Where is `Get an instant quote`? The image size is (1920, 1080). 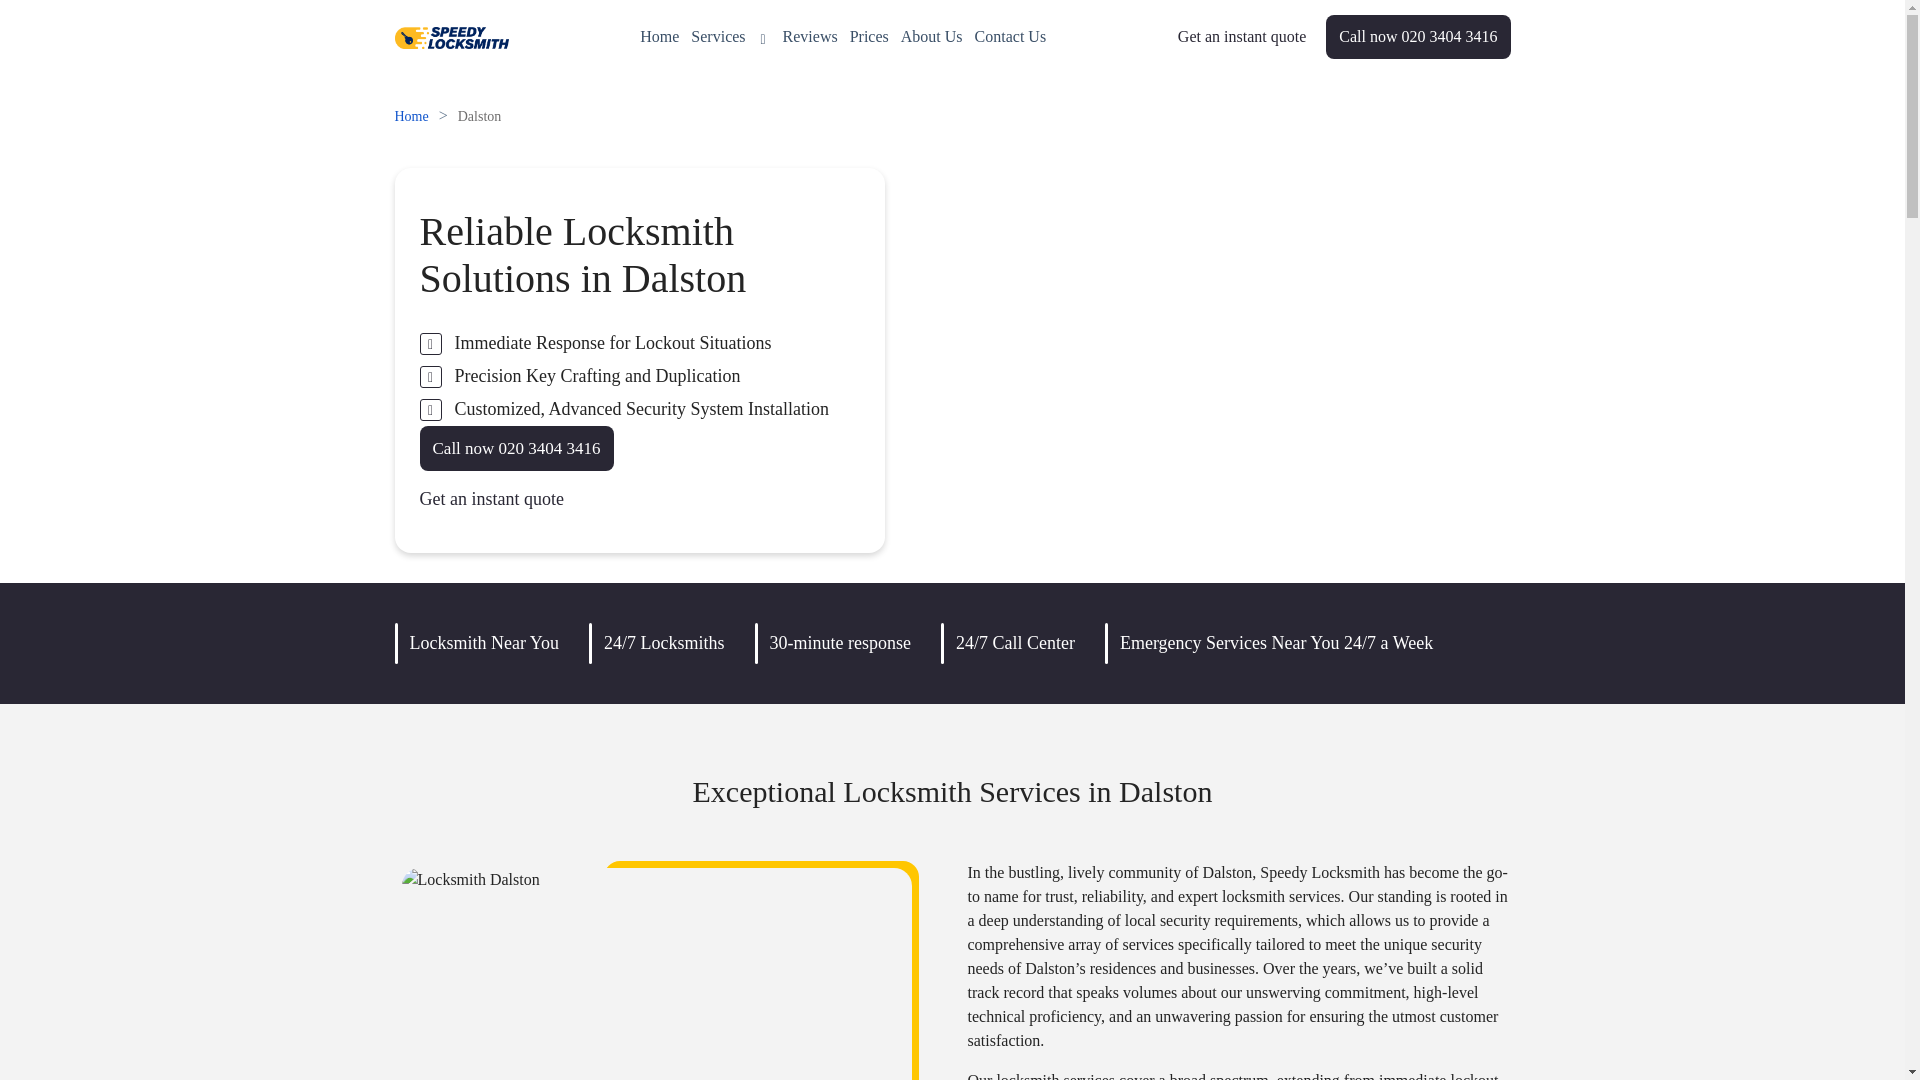 Get an instant quote is located at coordinates (492, 500).